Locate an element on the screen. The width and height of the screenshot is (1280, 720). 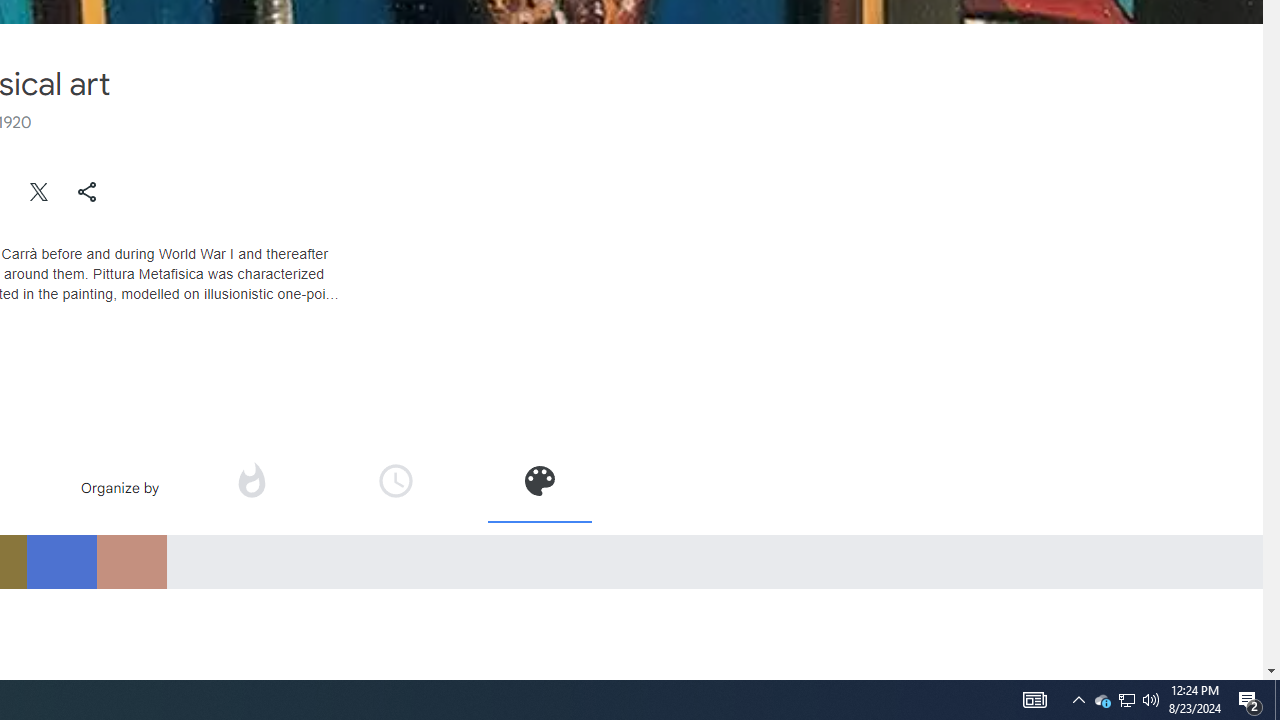
RGB_4D72D0 is located at coordinates (61, 561).